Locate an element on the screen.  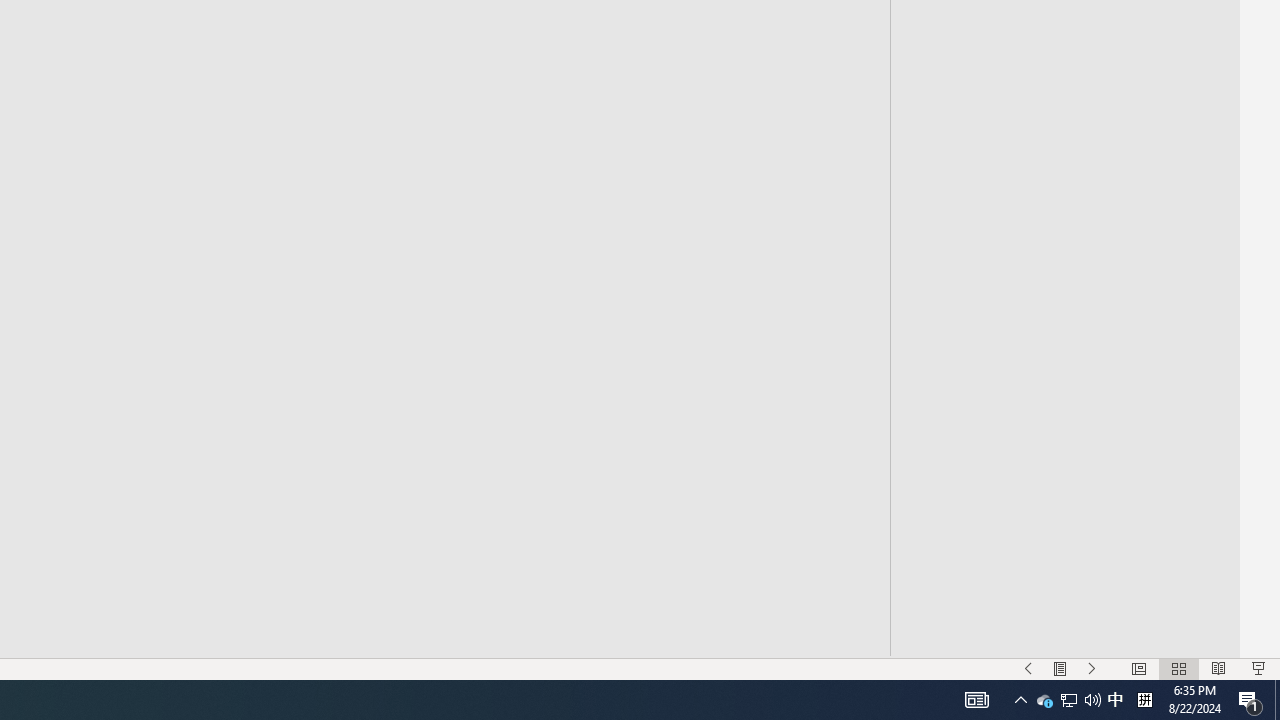
Menu On is located at coordinates (1060, 668).